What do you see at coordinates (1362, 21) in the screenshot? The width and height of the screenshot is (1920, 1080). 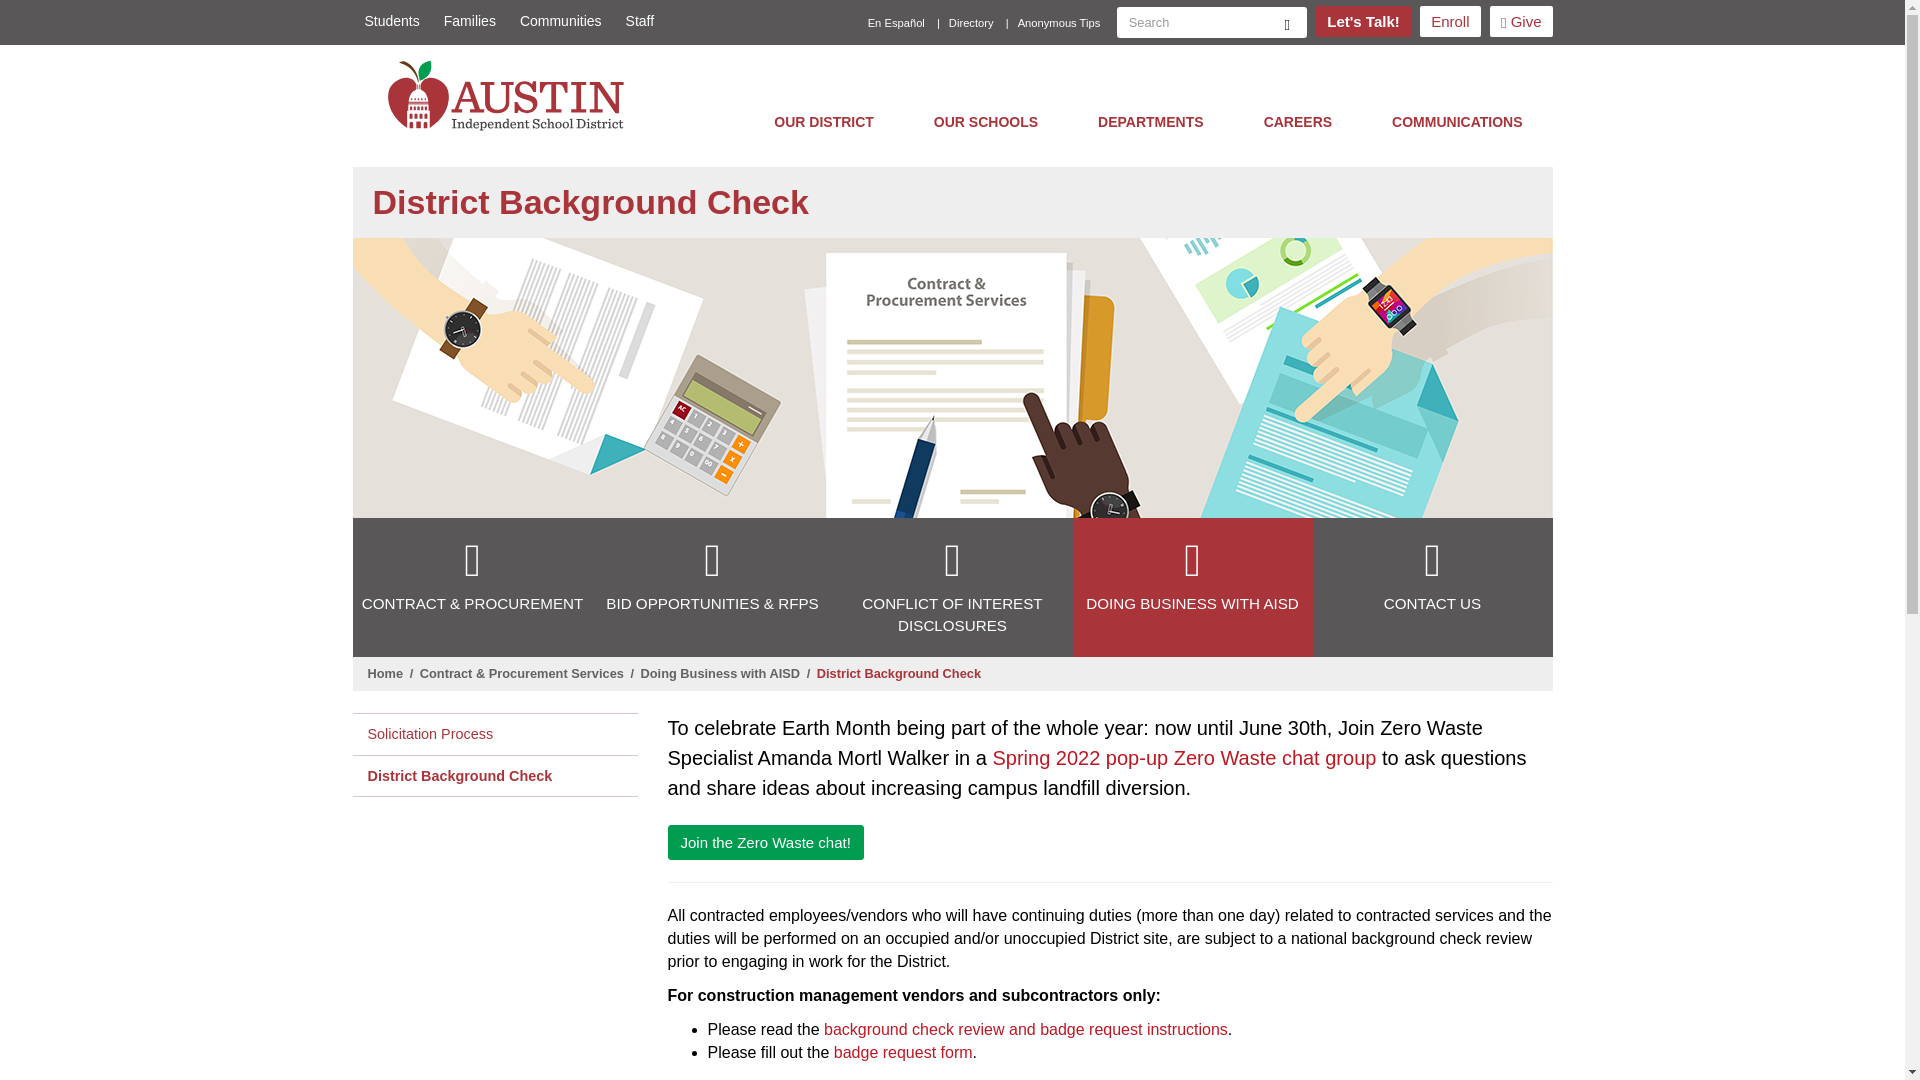 I see `Let's Talk!` at bounding box center [1362, 21].